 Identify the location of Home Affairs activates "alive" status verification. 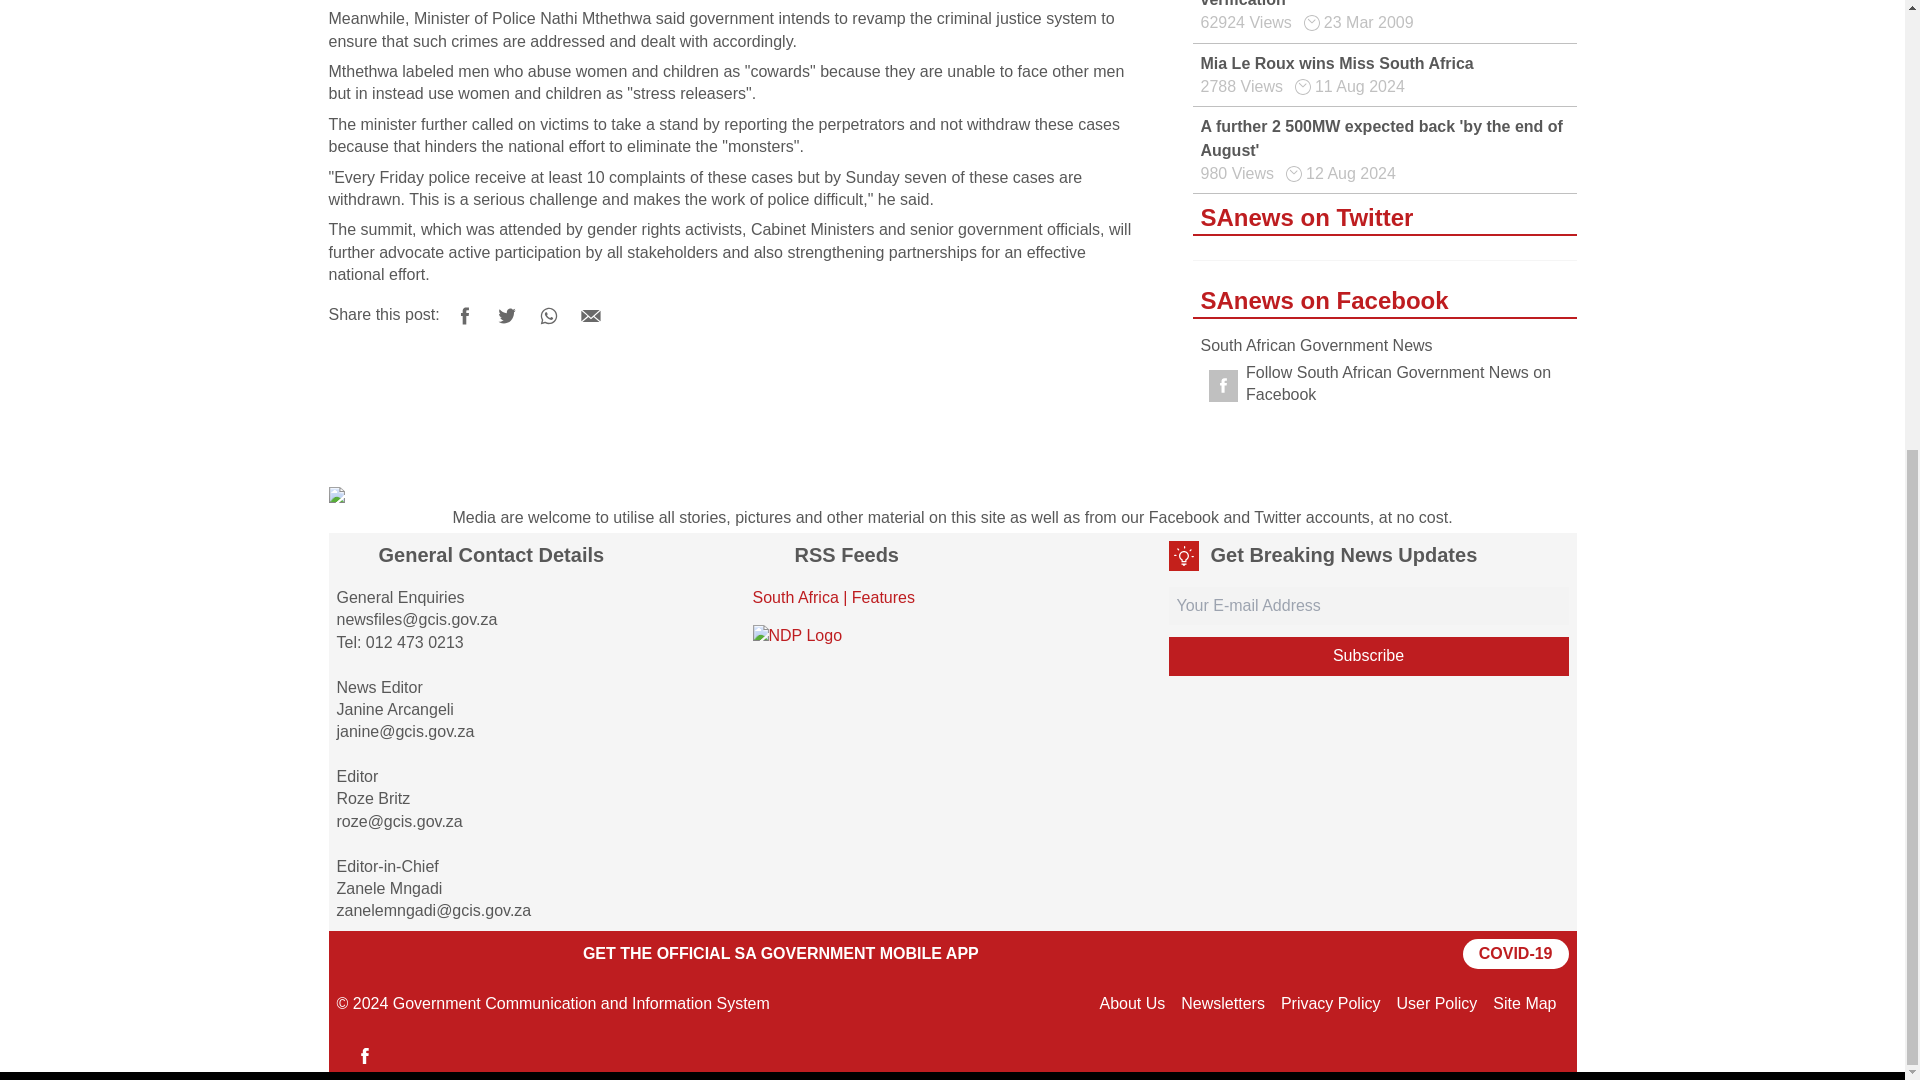
(1339, 4).